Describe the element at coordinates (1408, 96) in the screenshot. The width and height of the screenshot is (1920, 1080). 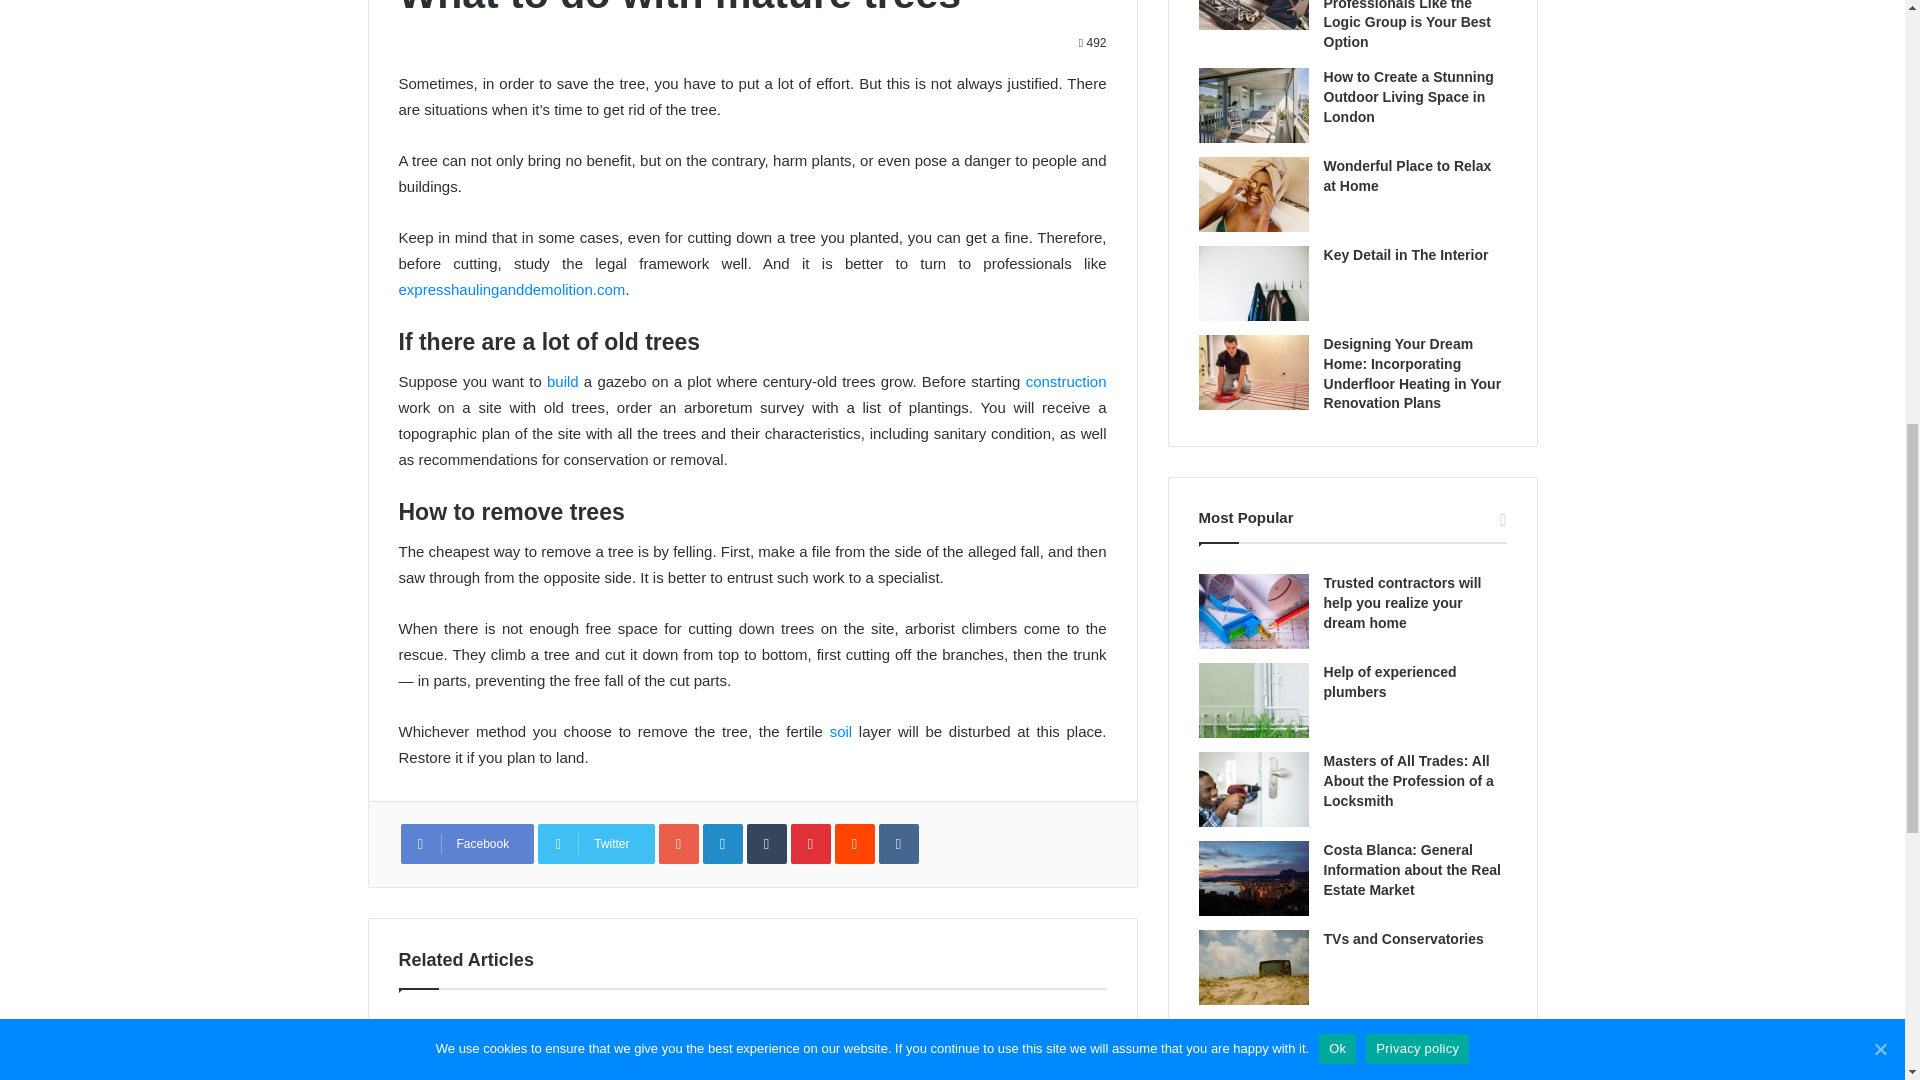
I see `How to Create a Stunning Outdoor Living Space in London` at that location.